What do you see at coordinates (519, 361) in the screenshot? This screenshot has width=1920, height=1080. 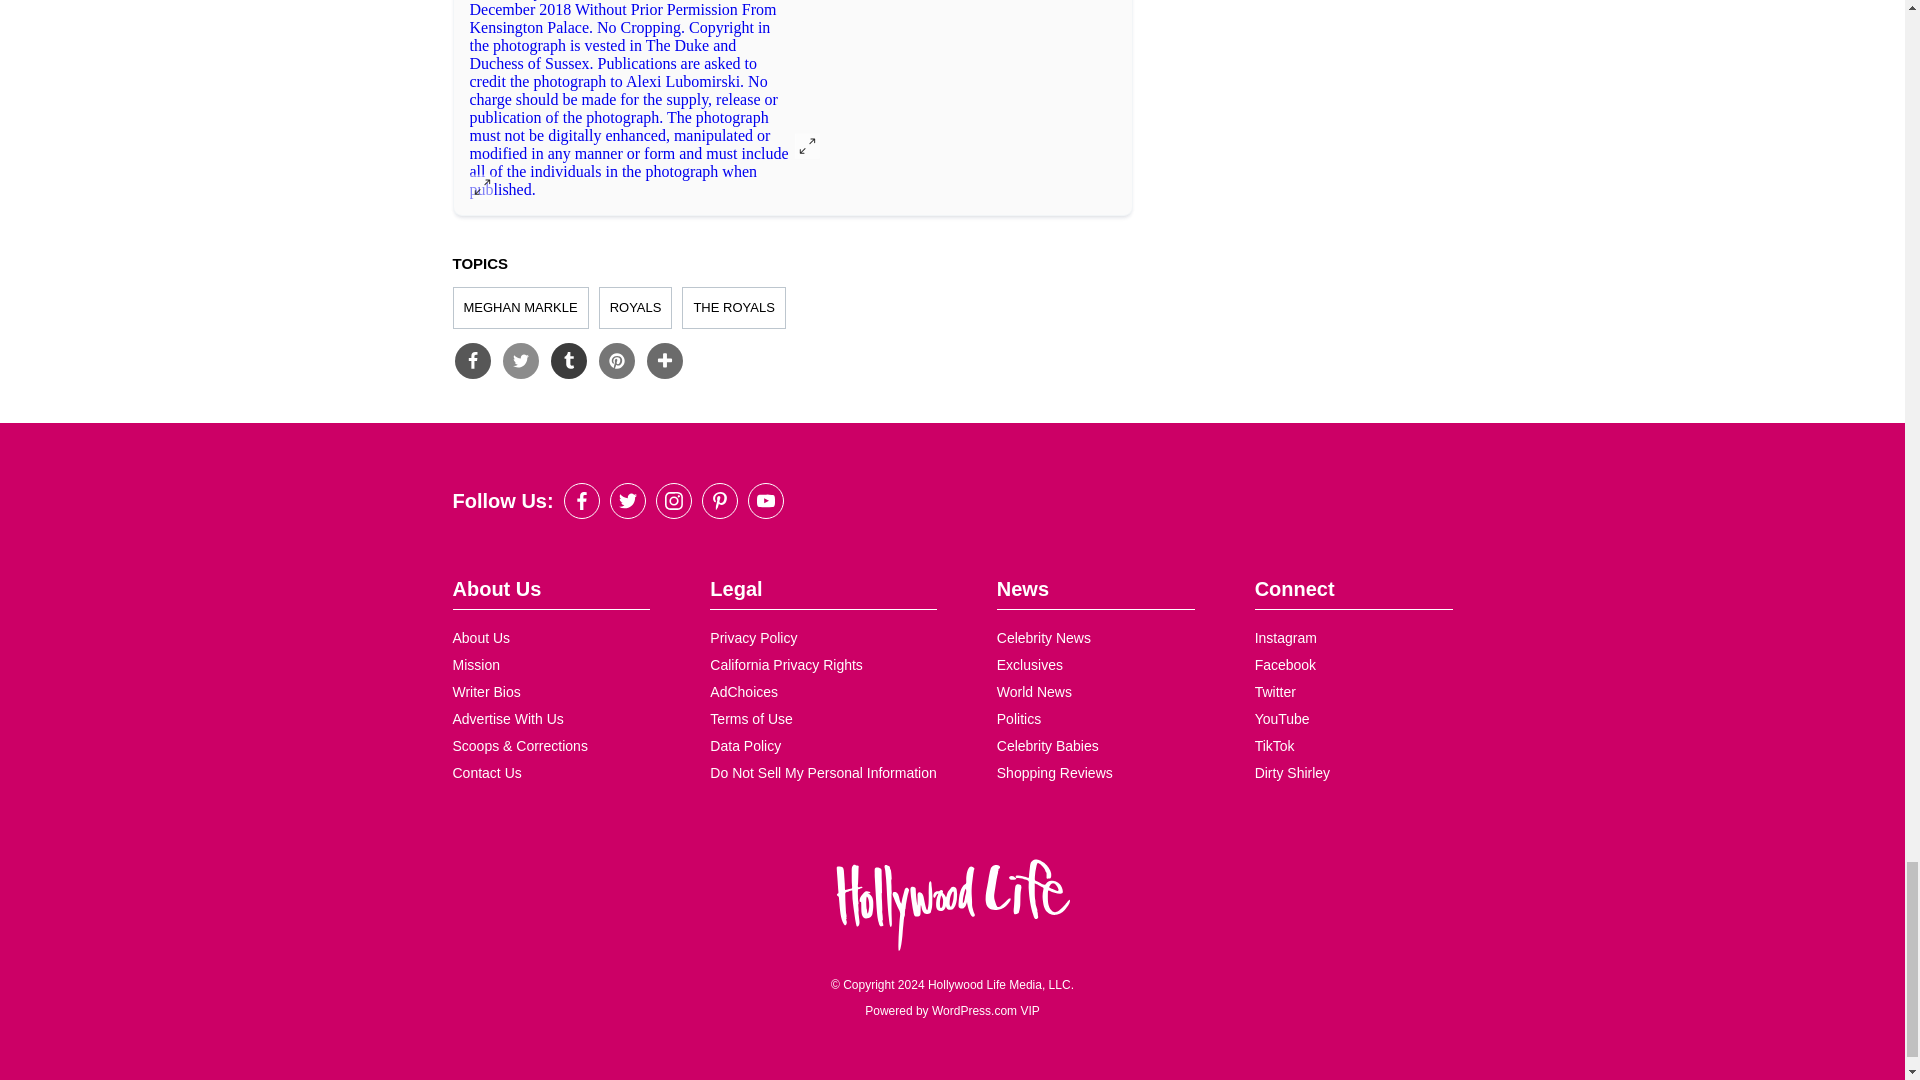 I see `Tweet` at bounding box center [519, 361].